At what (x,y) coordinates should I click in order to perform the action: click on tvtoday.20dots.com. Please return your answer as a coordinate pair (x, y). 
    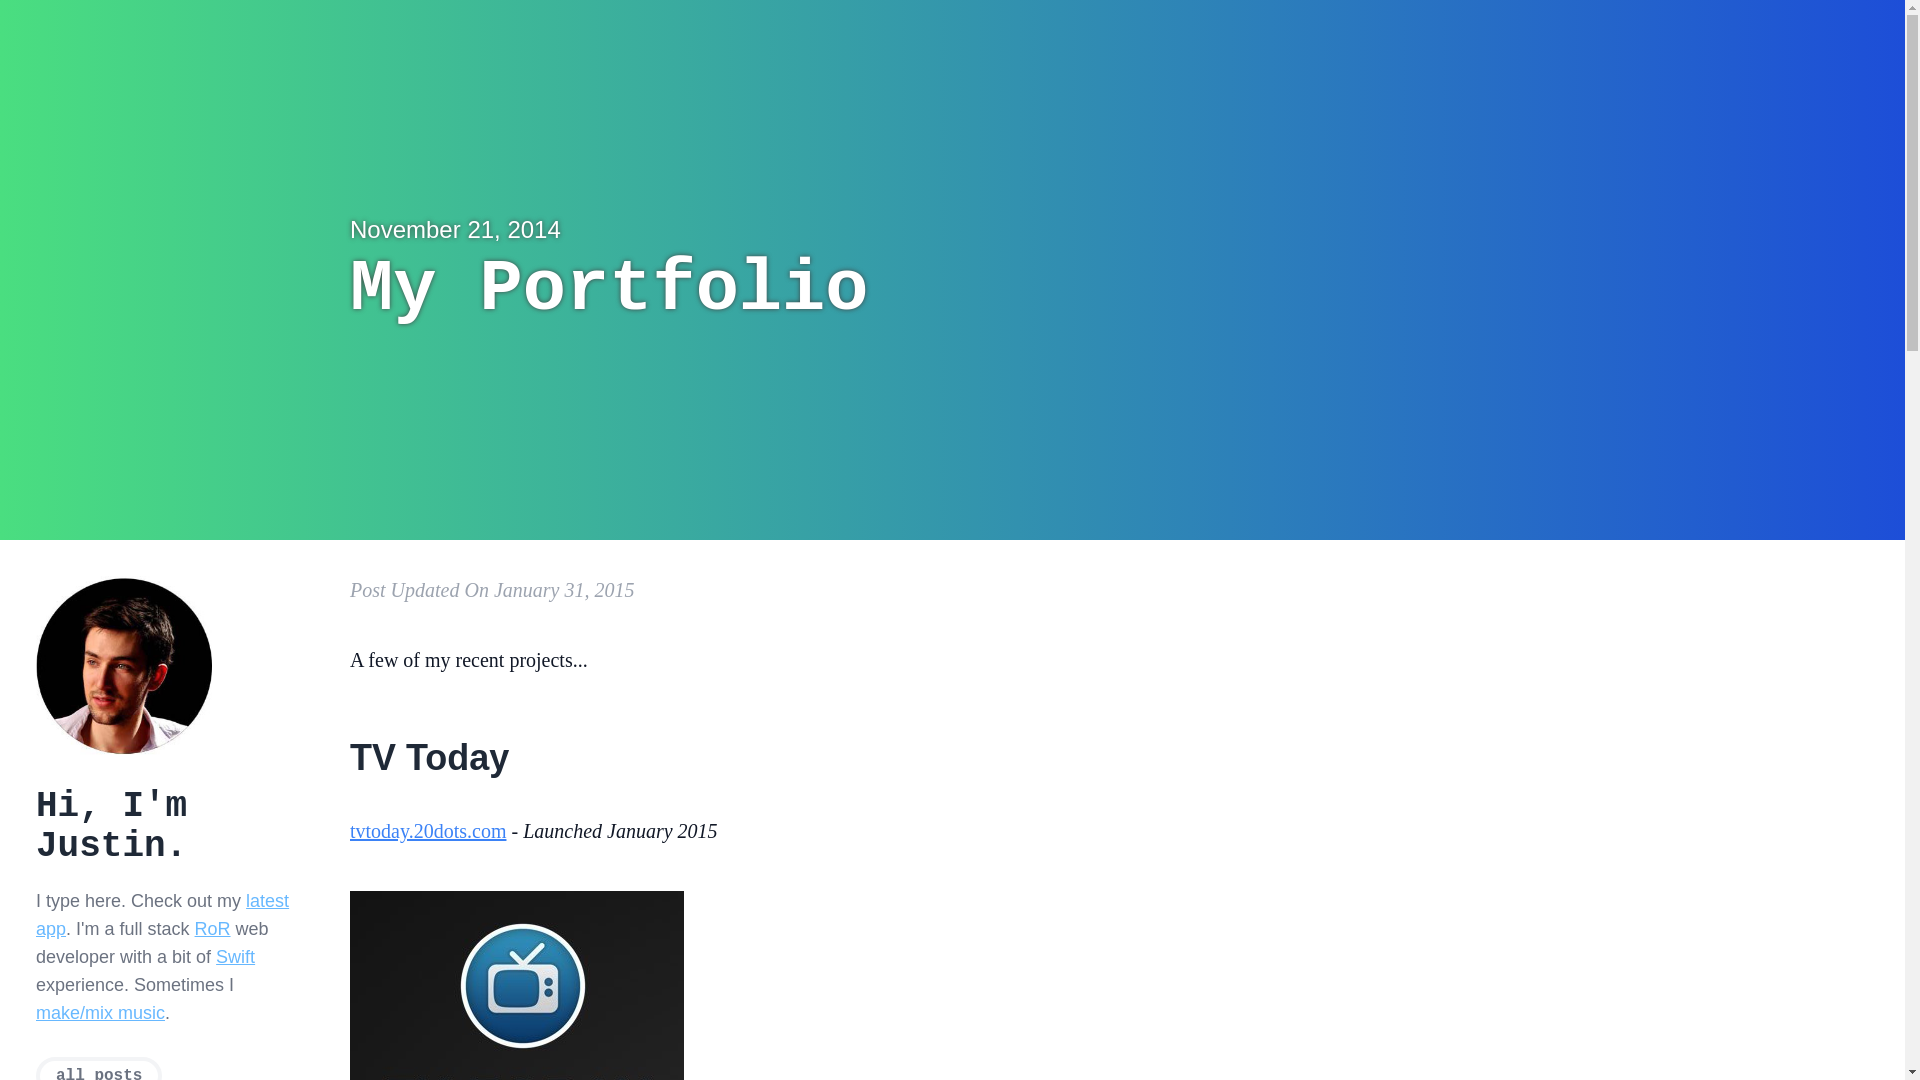
    Looking at the image, I should click on (428, 831).